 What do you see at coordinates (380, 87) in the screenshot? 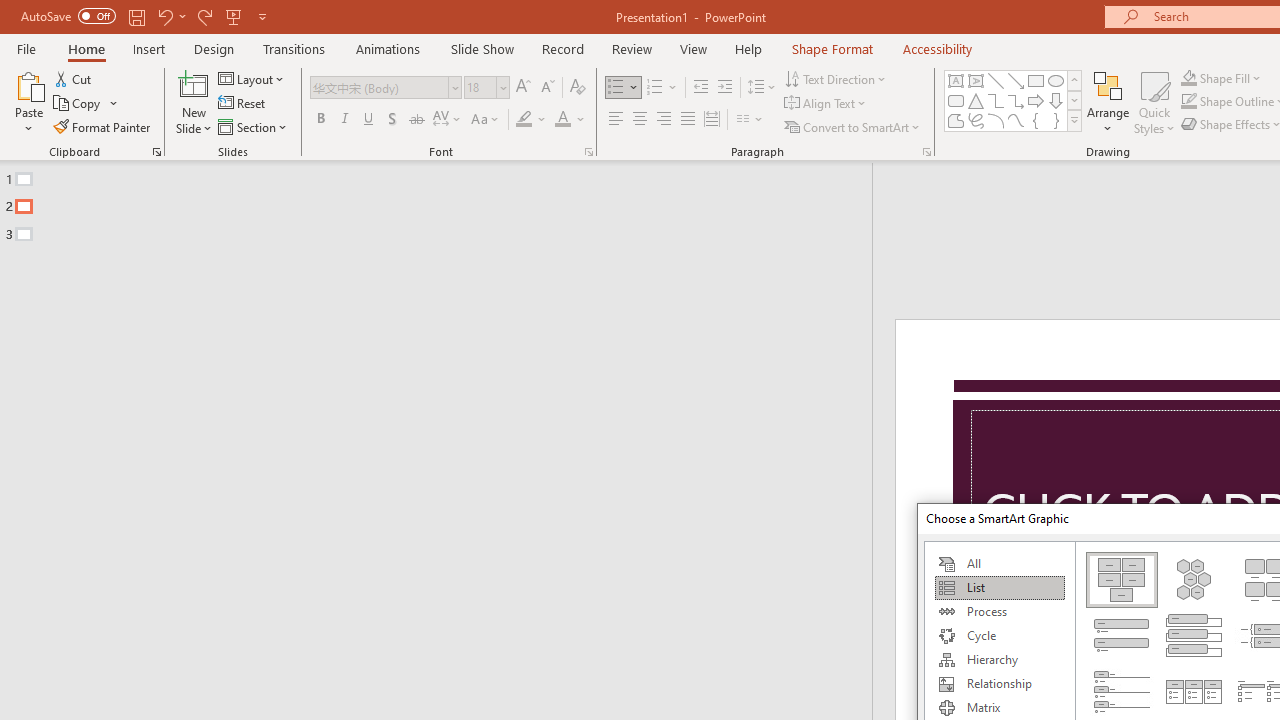
I see `Font` at bounding box center [380, 87].